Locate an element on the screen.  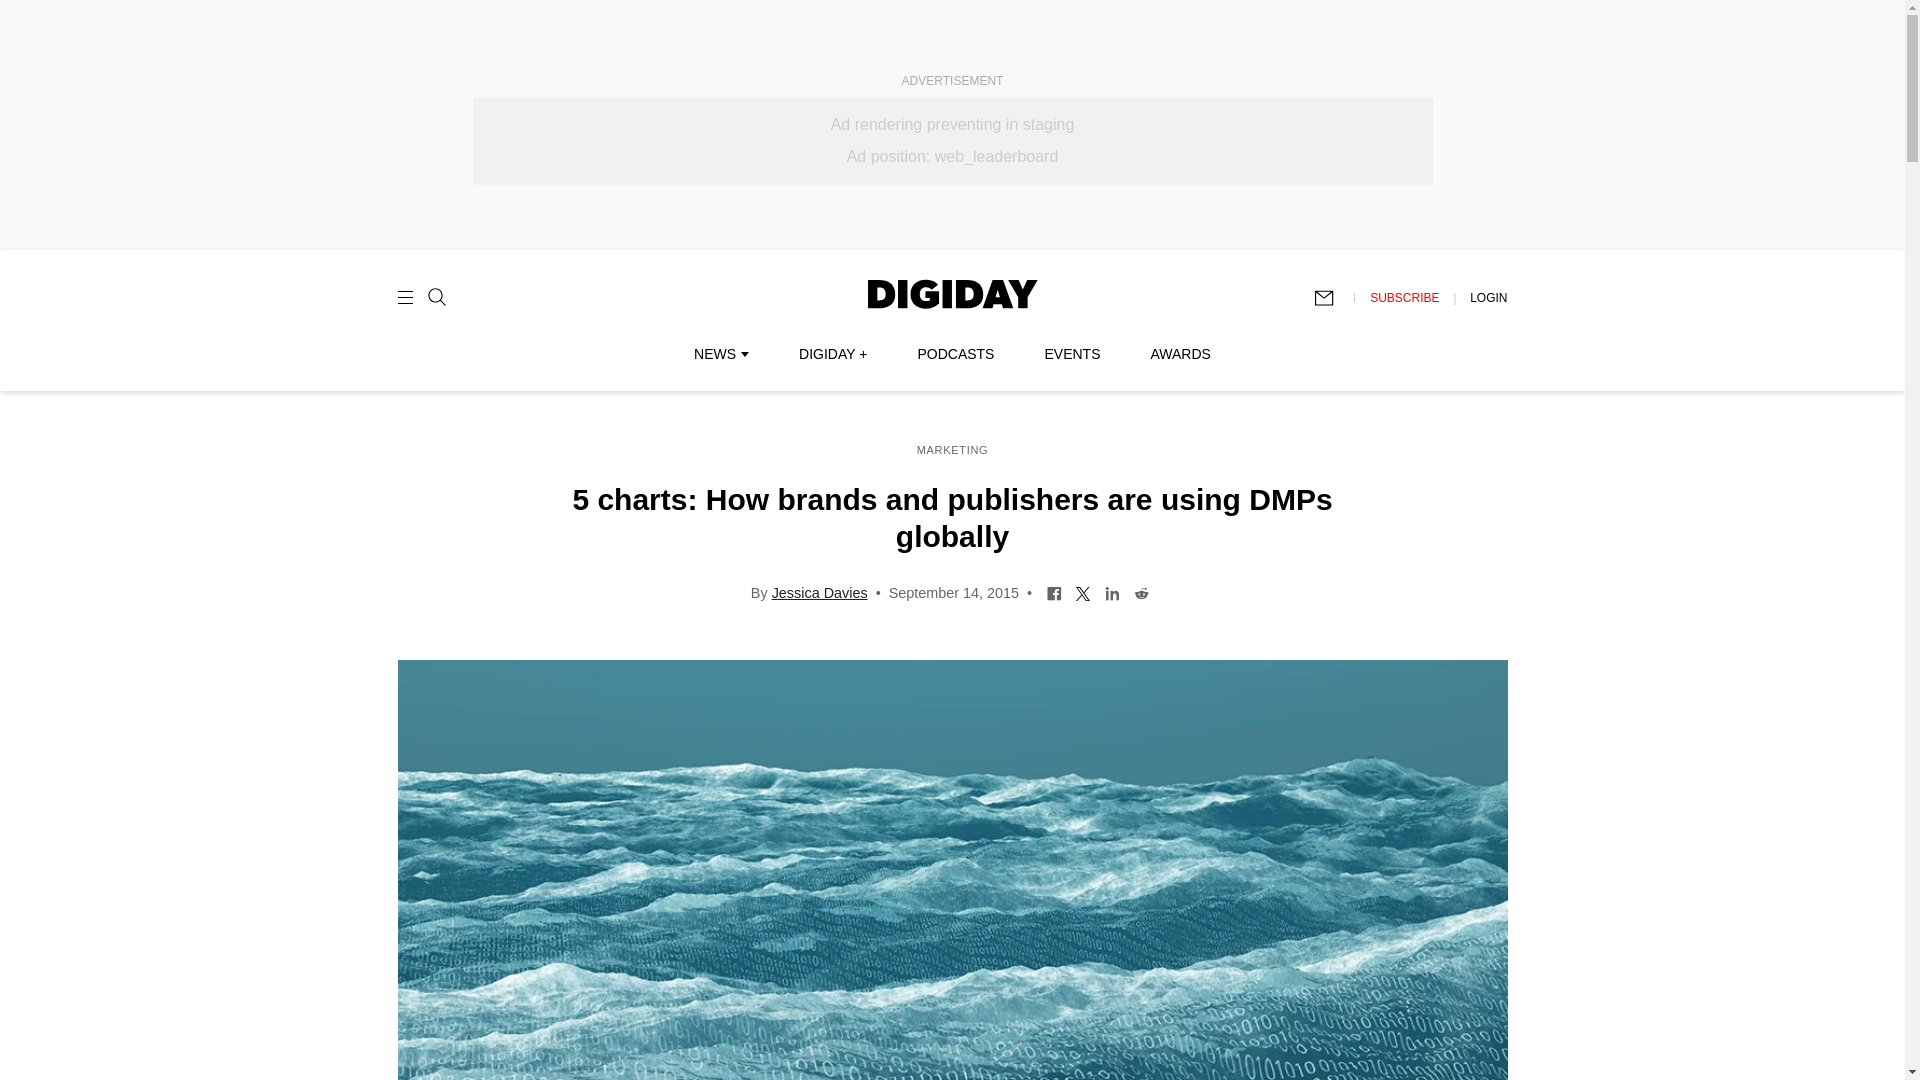
AWARDS is located at coordinates (1180, 353).